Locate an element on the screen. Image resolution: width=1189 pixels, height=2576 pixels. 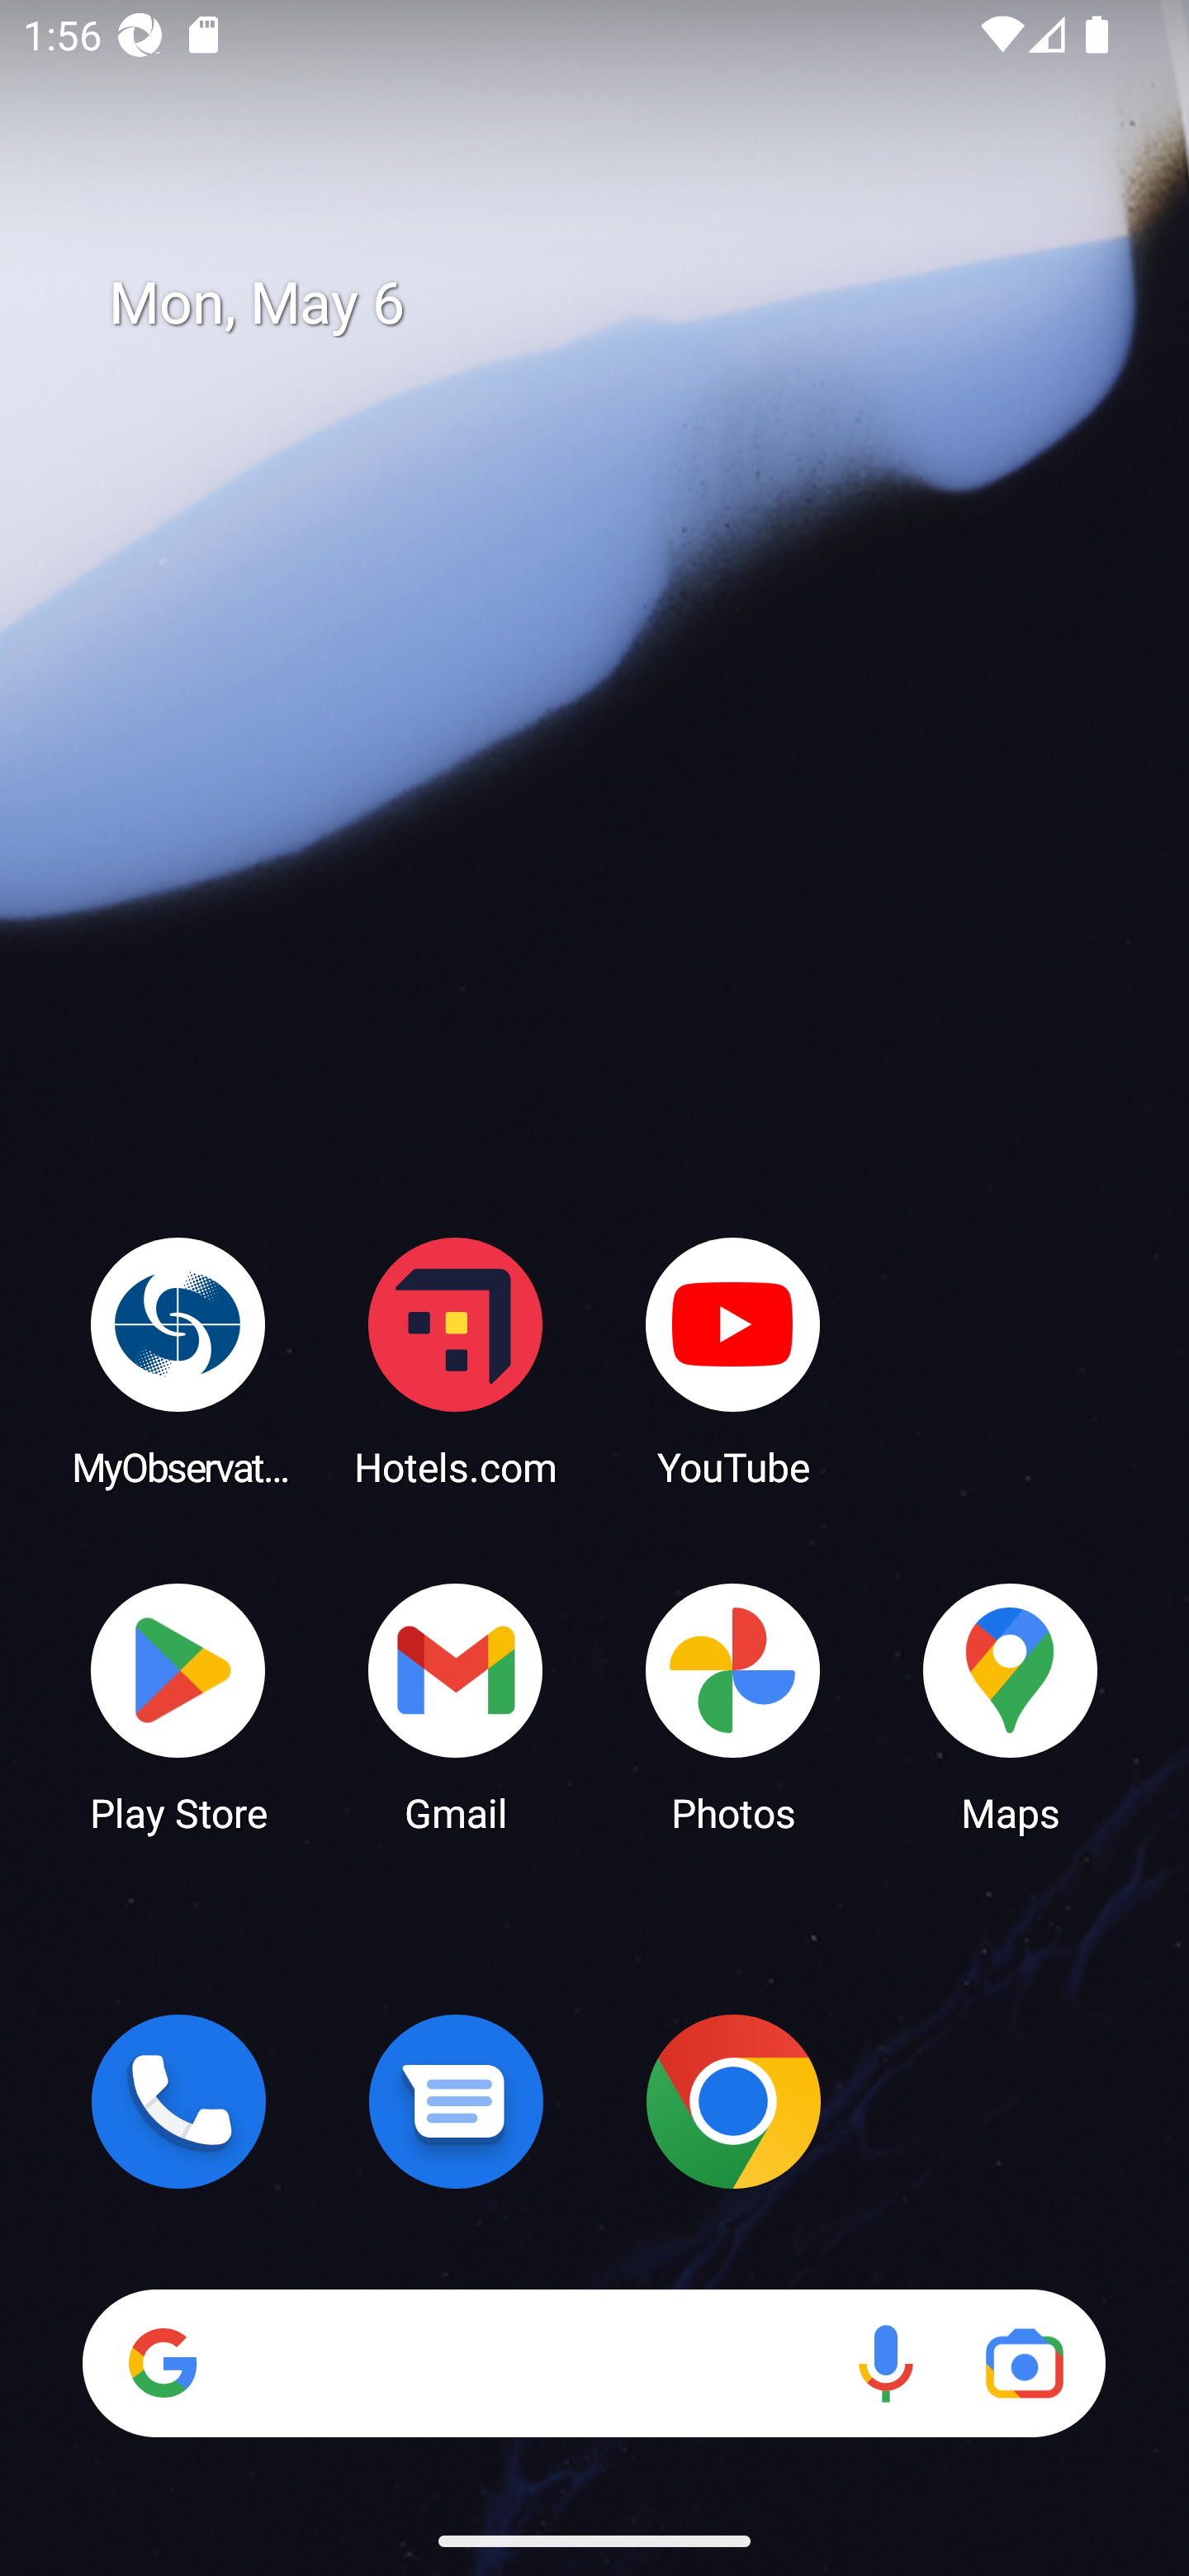
Gmail is located at coordinates (456, 1706).